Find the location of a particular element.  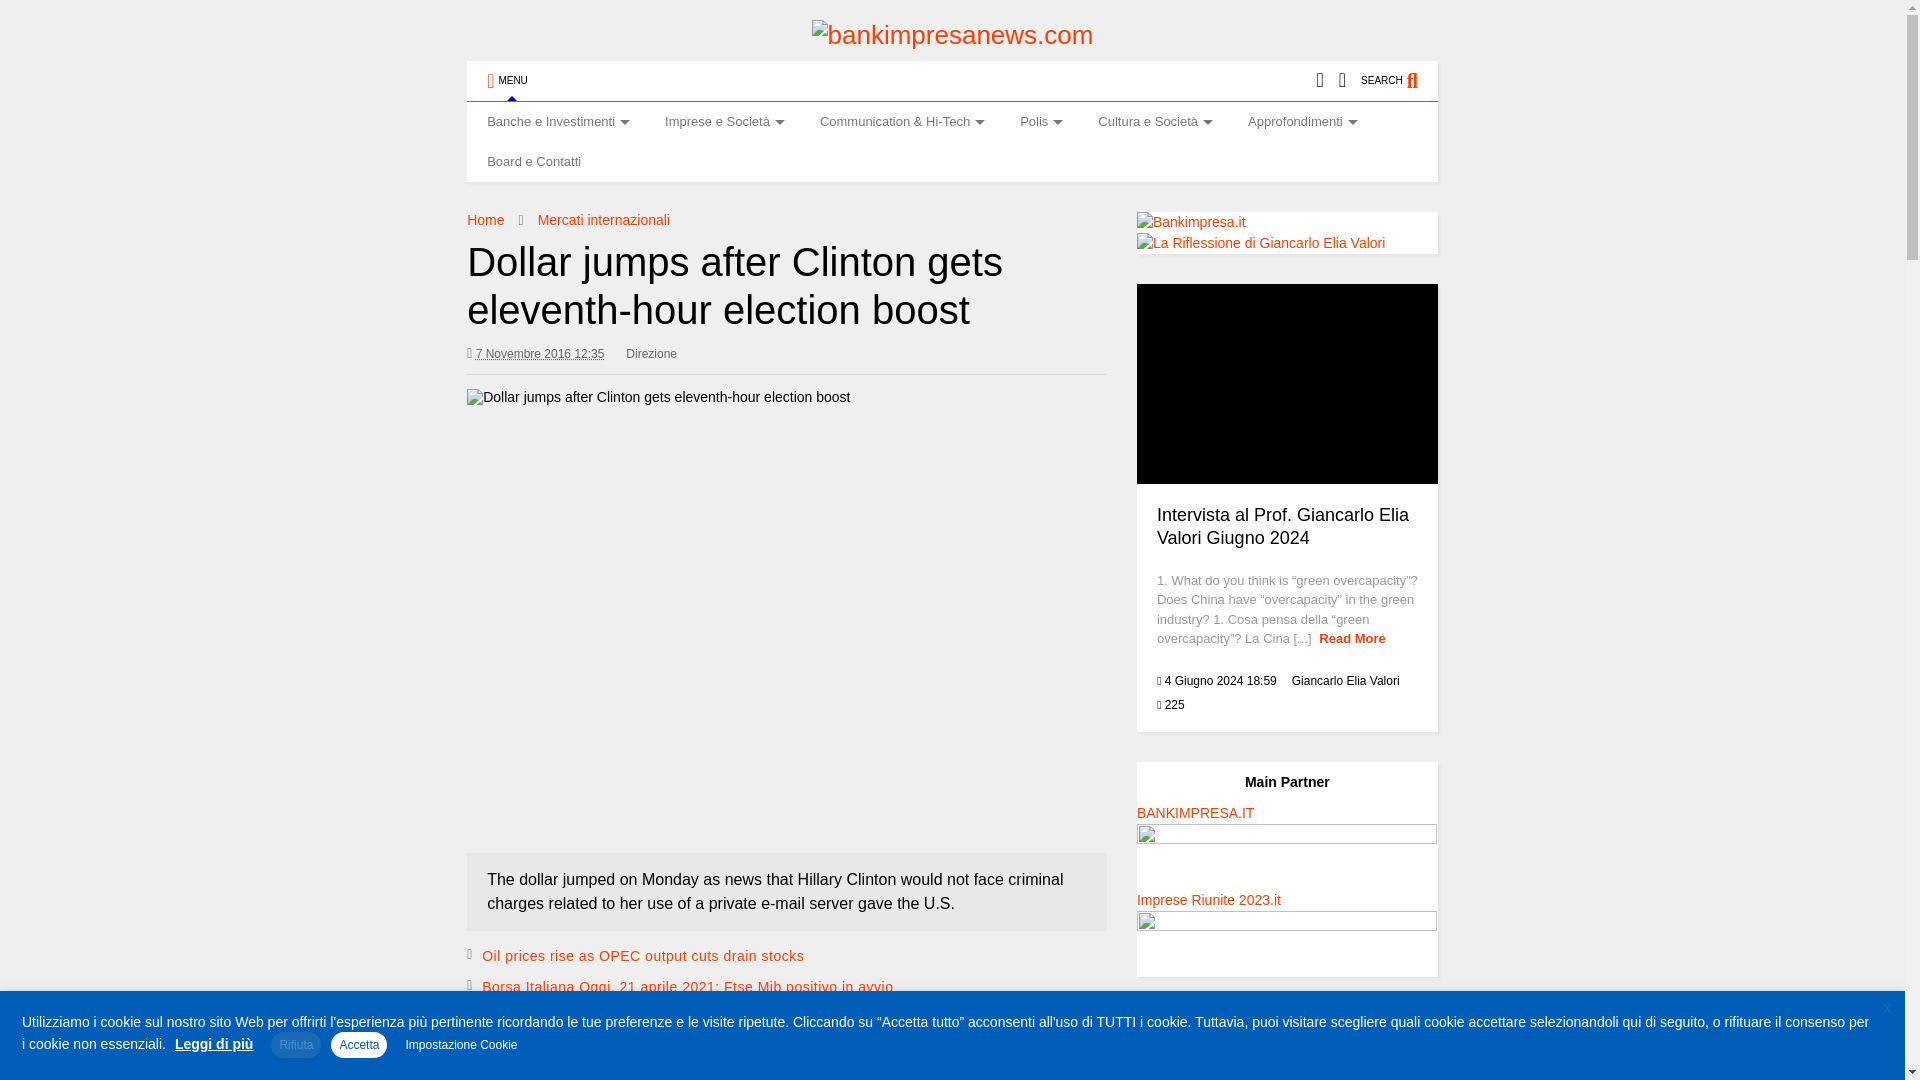

Oil prices rise as OPEC output cuts drain stocks is located at coordinates (642, 956).